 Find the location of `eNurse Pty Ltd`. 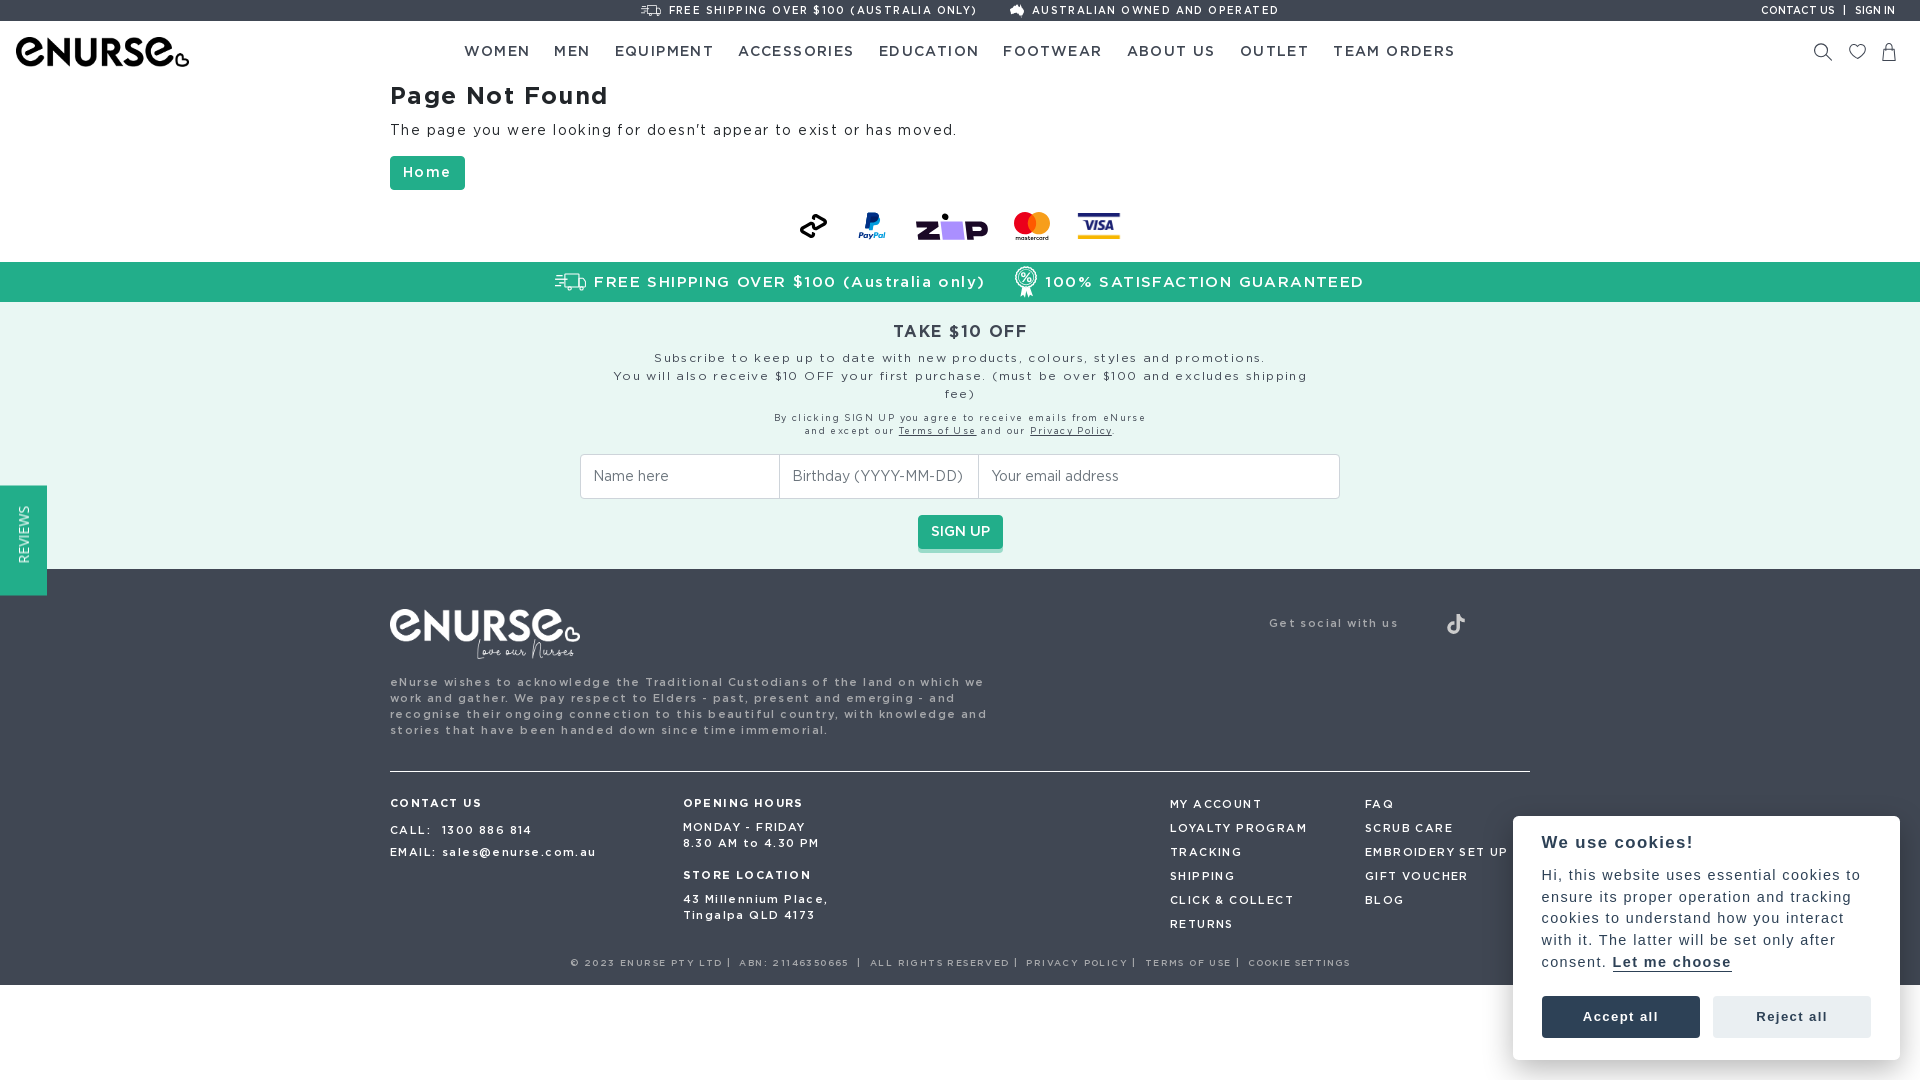

eNurse Pty Ltd is located at coordinates (226, 52).